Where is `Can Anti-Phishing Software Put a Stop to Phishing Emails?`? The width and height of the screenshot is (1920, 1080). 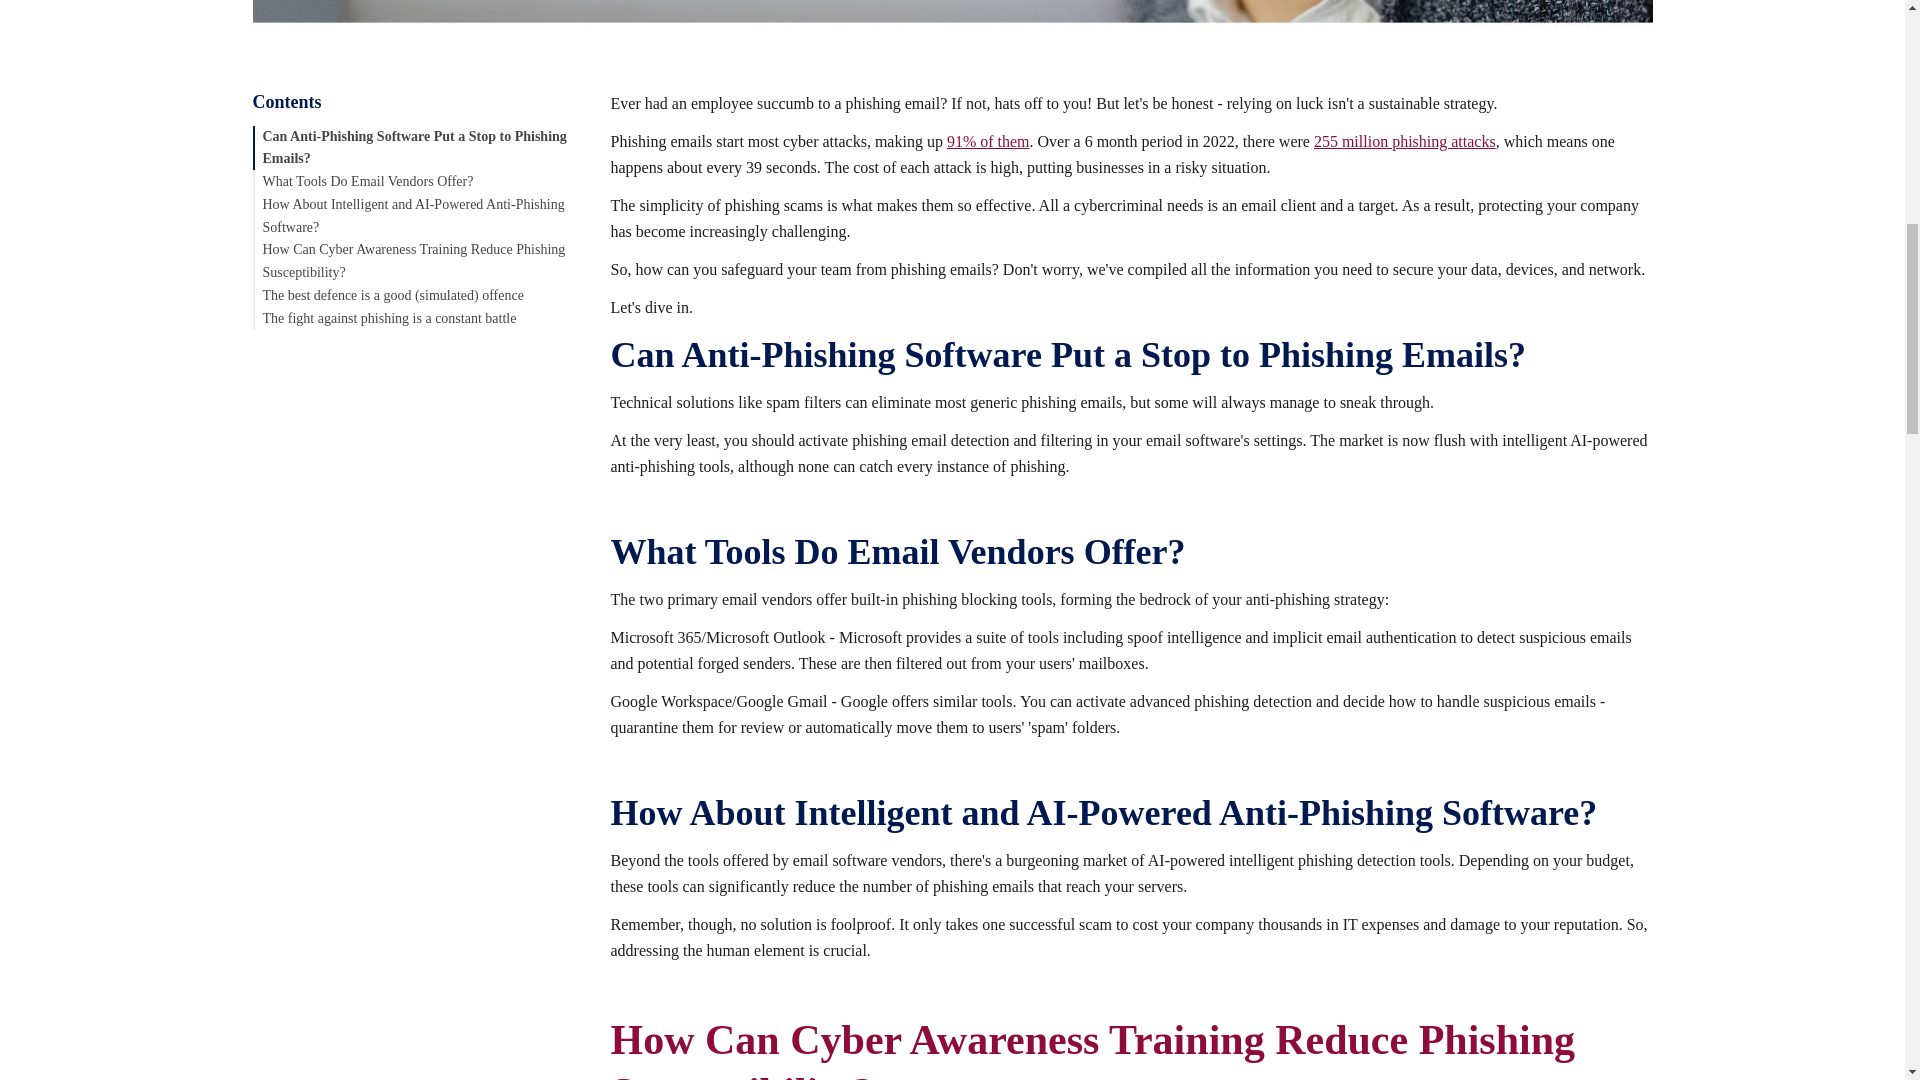 Can Anti-Phishing Software Put a Stop to Phishing Emails? is located at coordinates (414, 147).